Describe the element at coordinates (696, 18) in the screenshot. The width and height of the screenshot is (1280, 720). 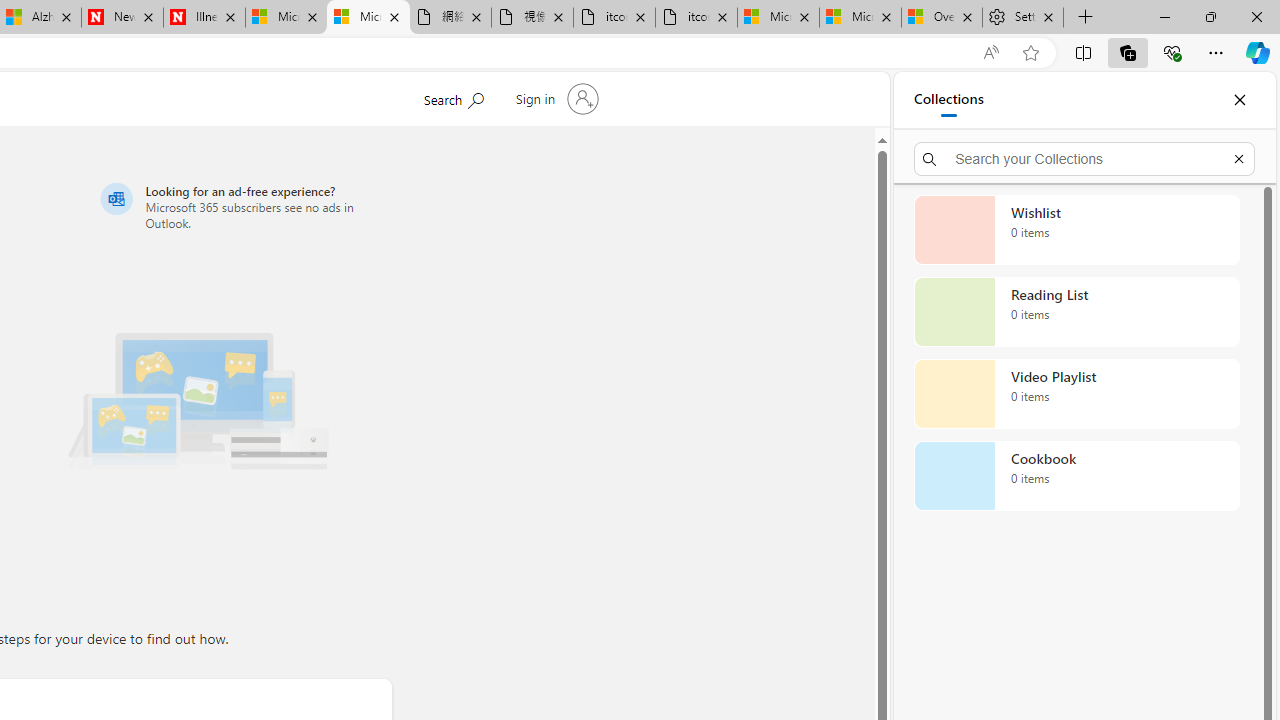
I see `itconcepthk.com/projector_solutions.mp4` at that location.